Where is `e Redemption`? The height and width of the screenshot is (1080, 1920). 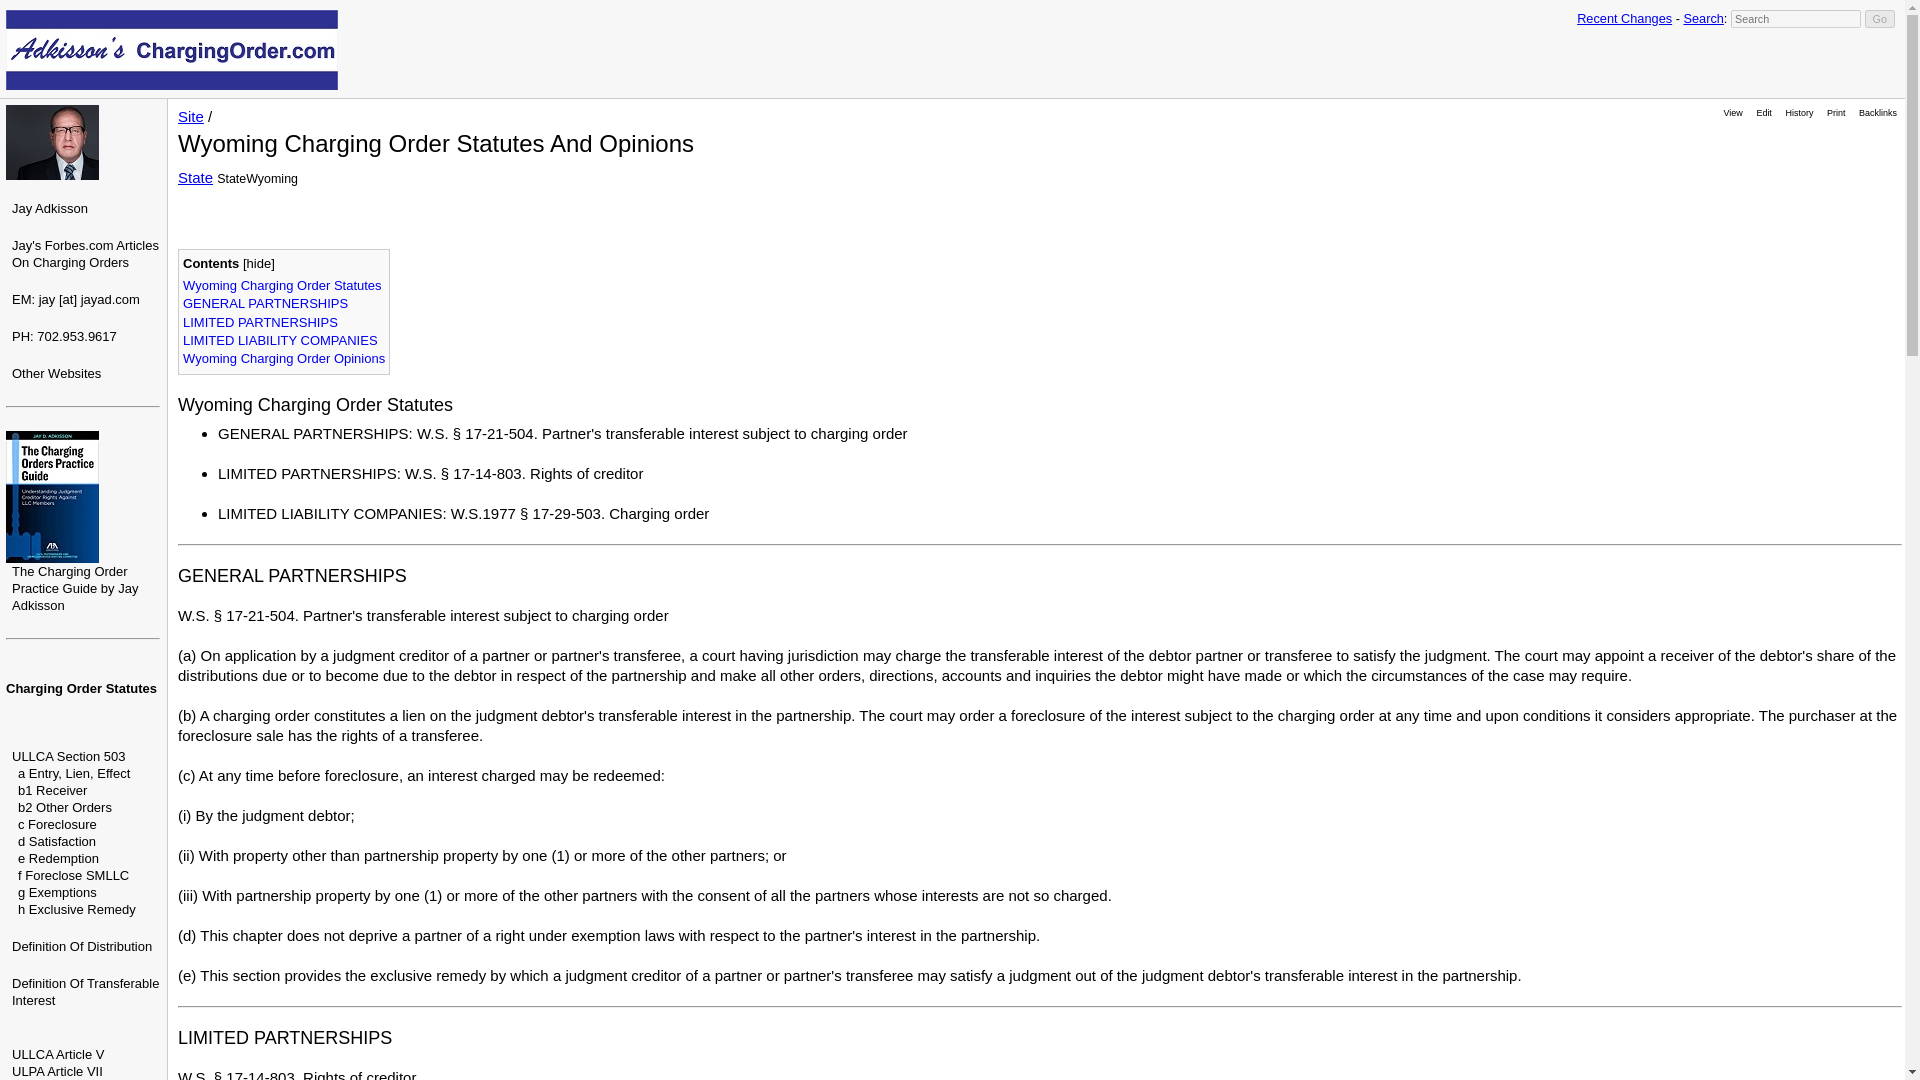 e Redemption is located at coordinates (58, 858).